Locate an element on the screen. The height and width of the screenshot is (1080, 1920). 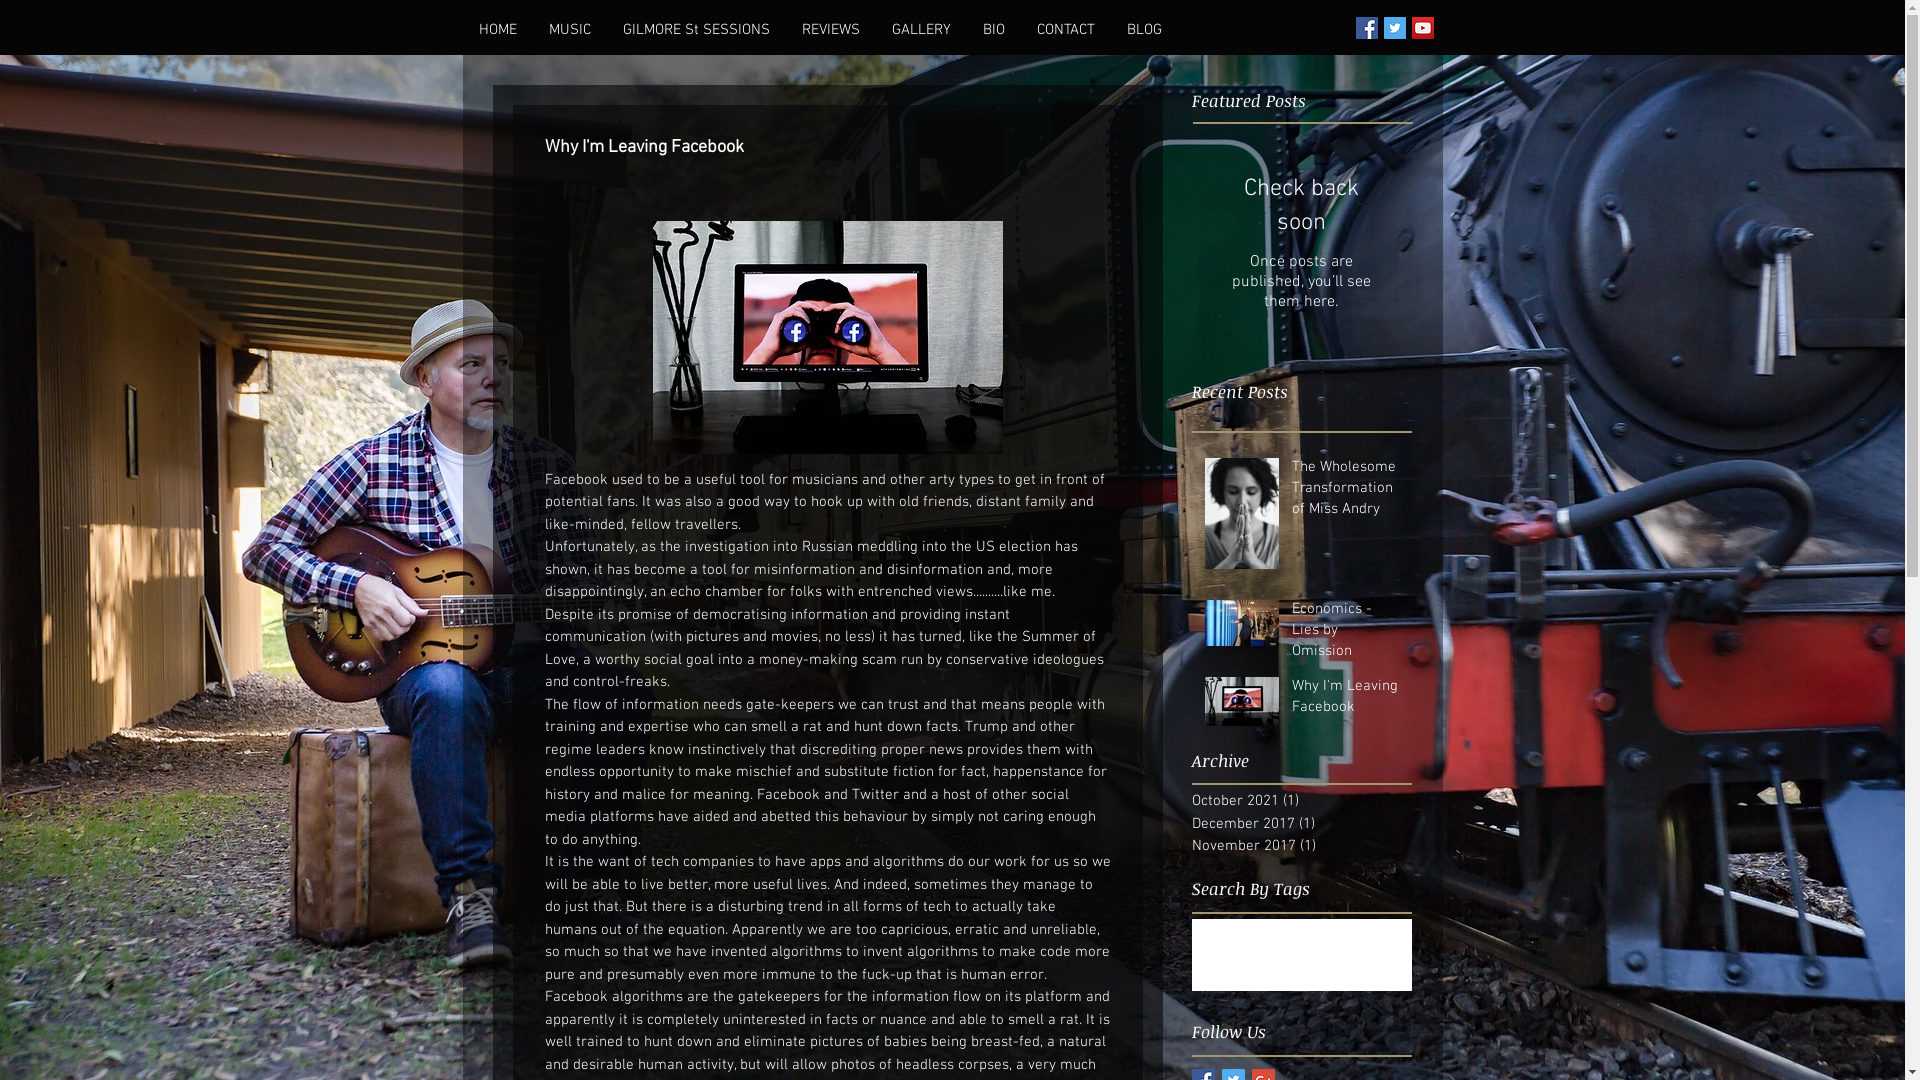
REVIEWS is located at coordinates (831, 30).